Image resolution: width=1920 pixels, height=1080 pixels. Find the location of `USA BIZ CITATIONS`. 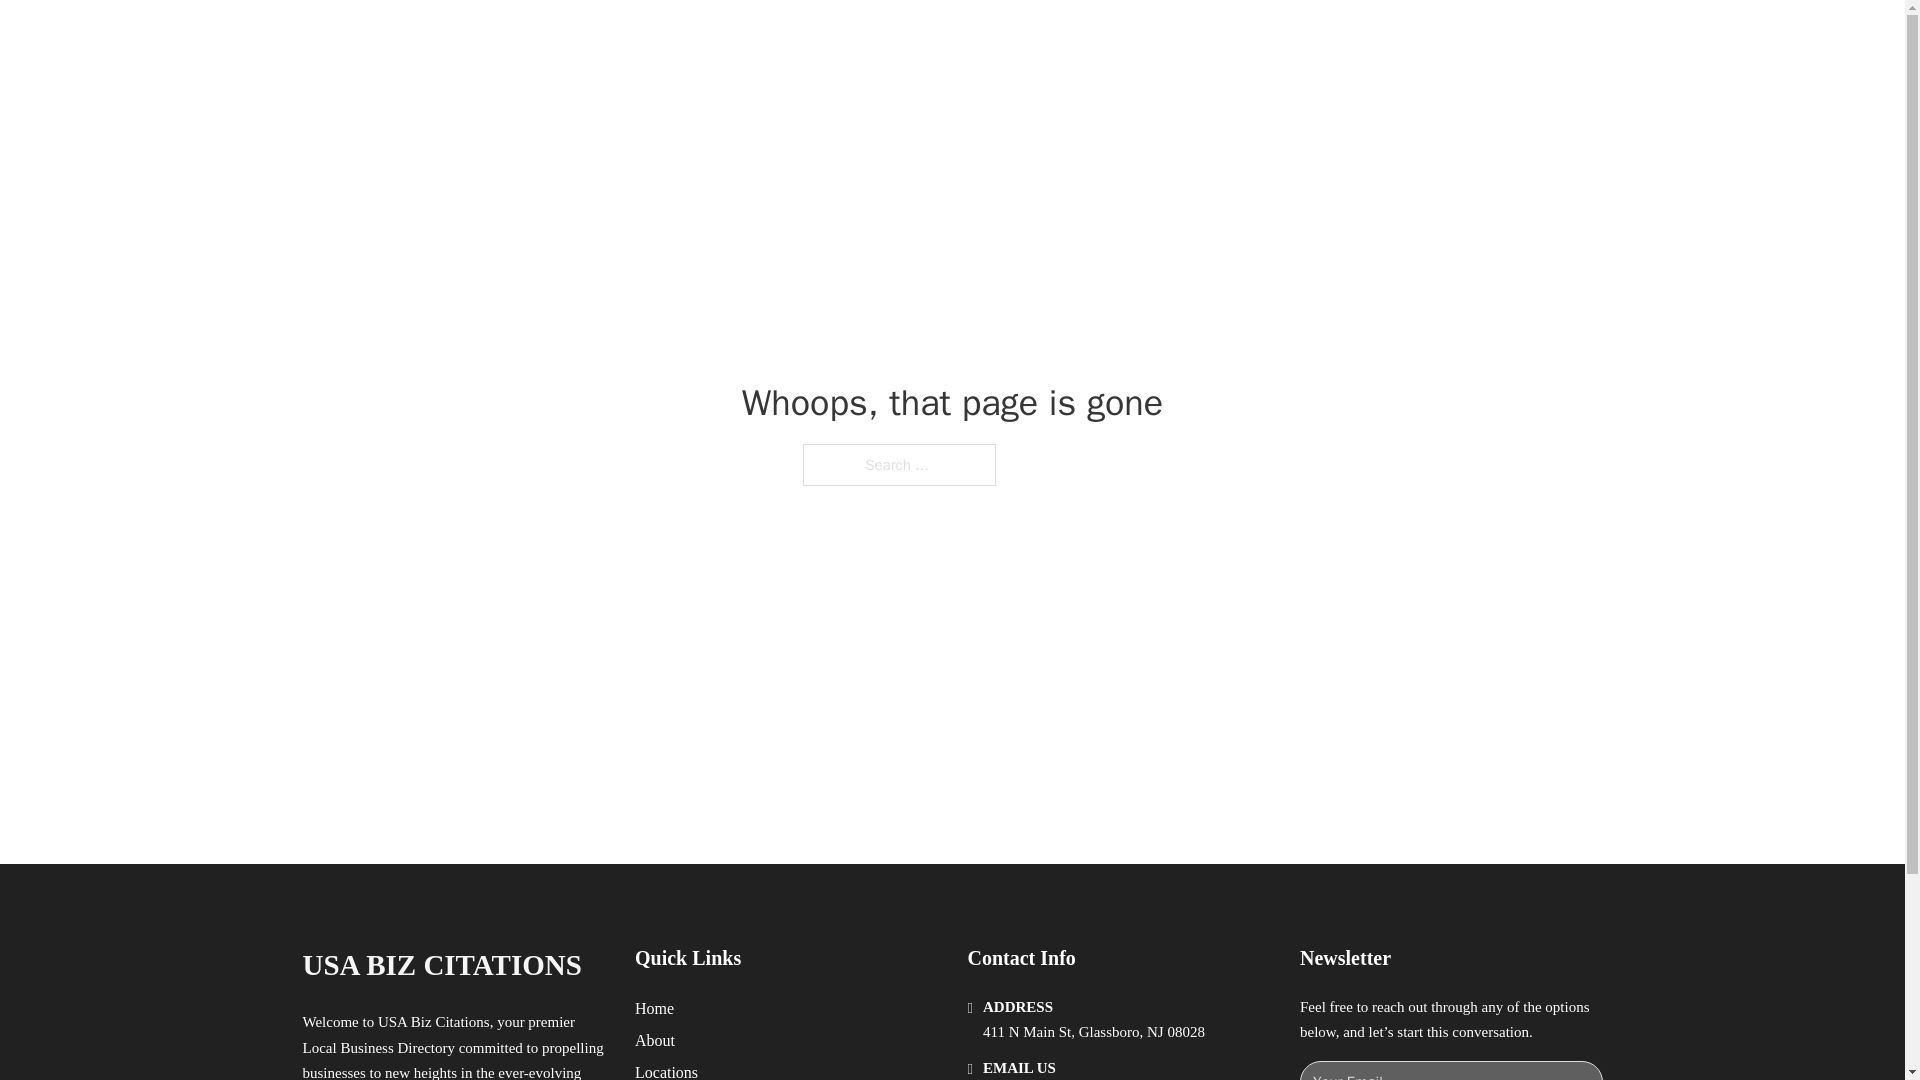

USA BIZ CITATIONS is located at coordinates (441, 965).